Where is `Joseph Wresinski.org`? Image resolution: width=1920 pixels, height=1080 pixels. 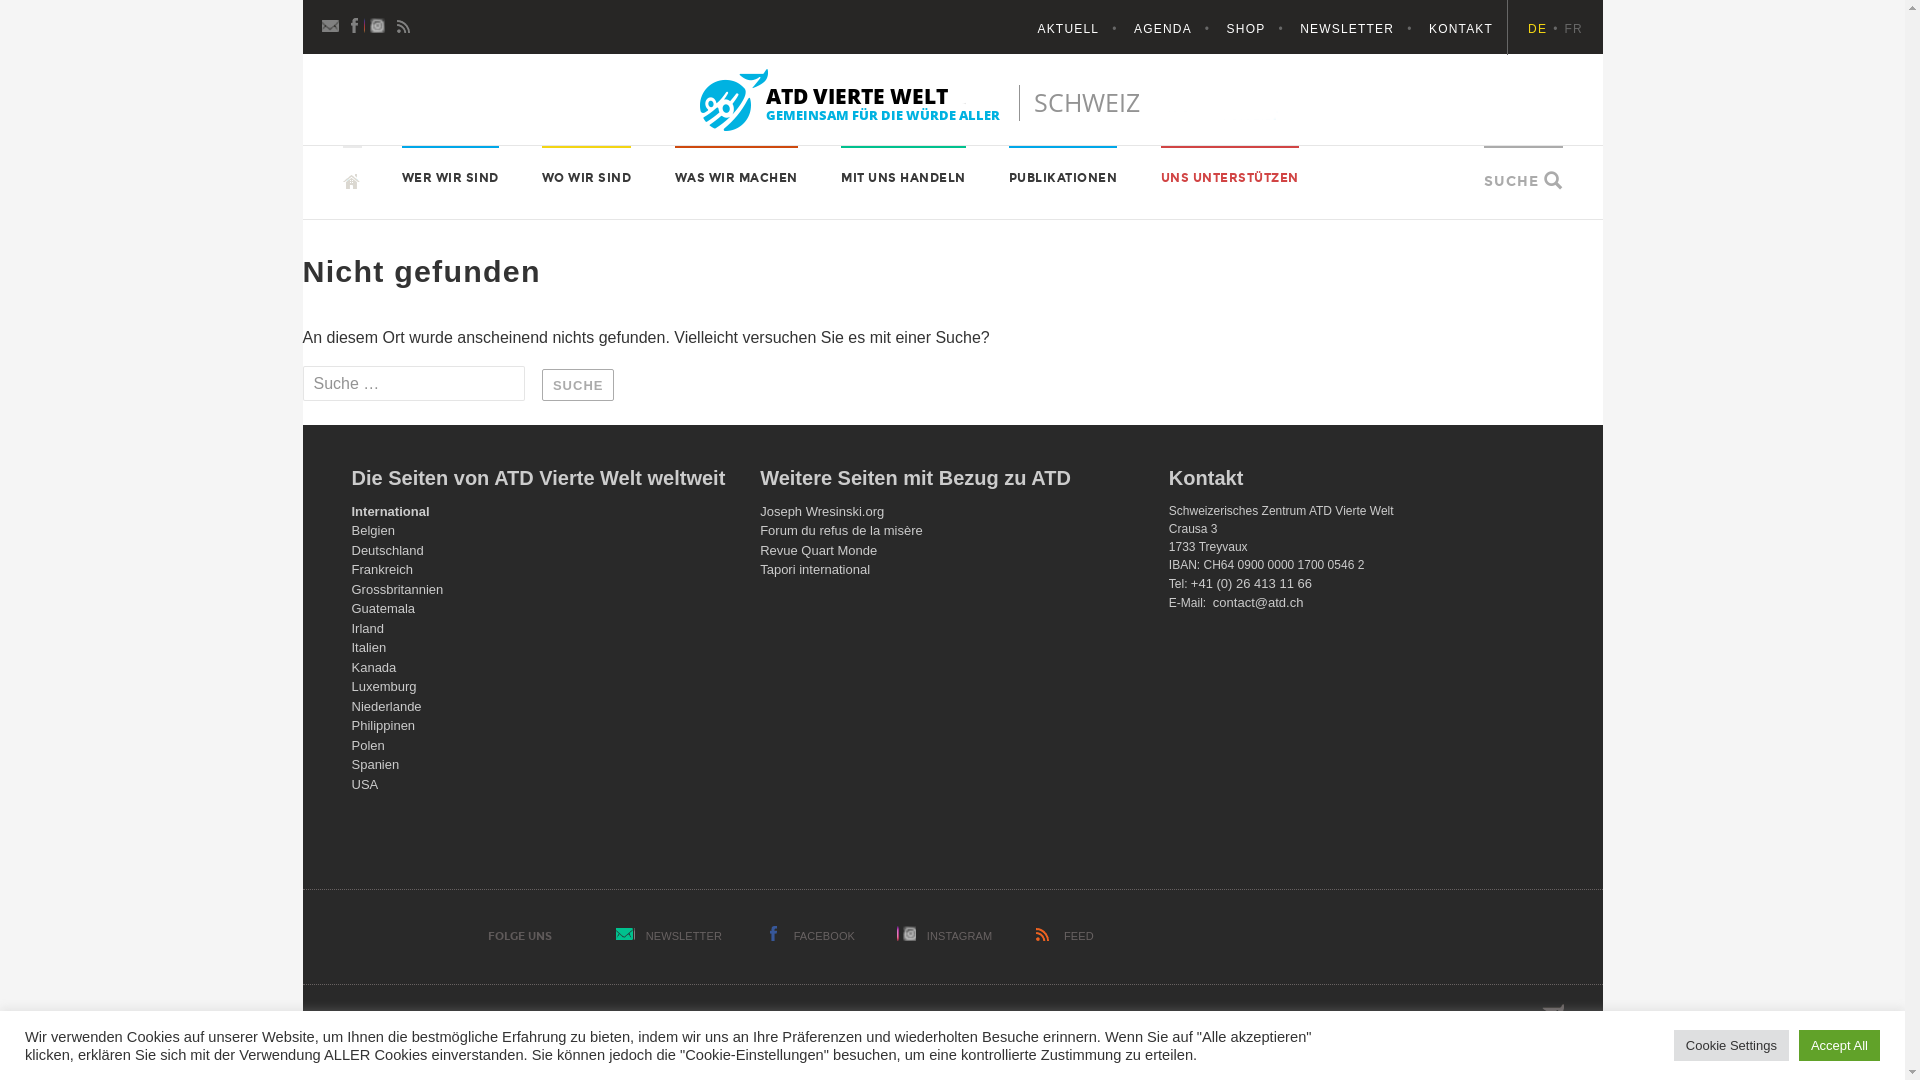 Joseph Wresinski.org is located at coordinates (822, 512).